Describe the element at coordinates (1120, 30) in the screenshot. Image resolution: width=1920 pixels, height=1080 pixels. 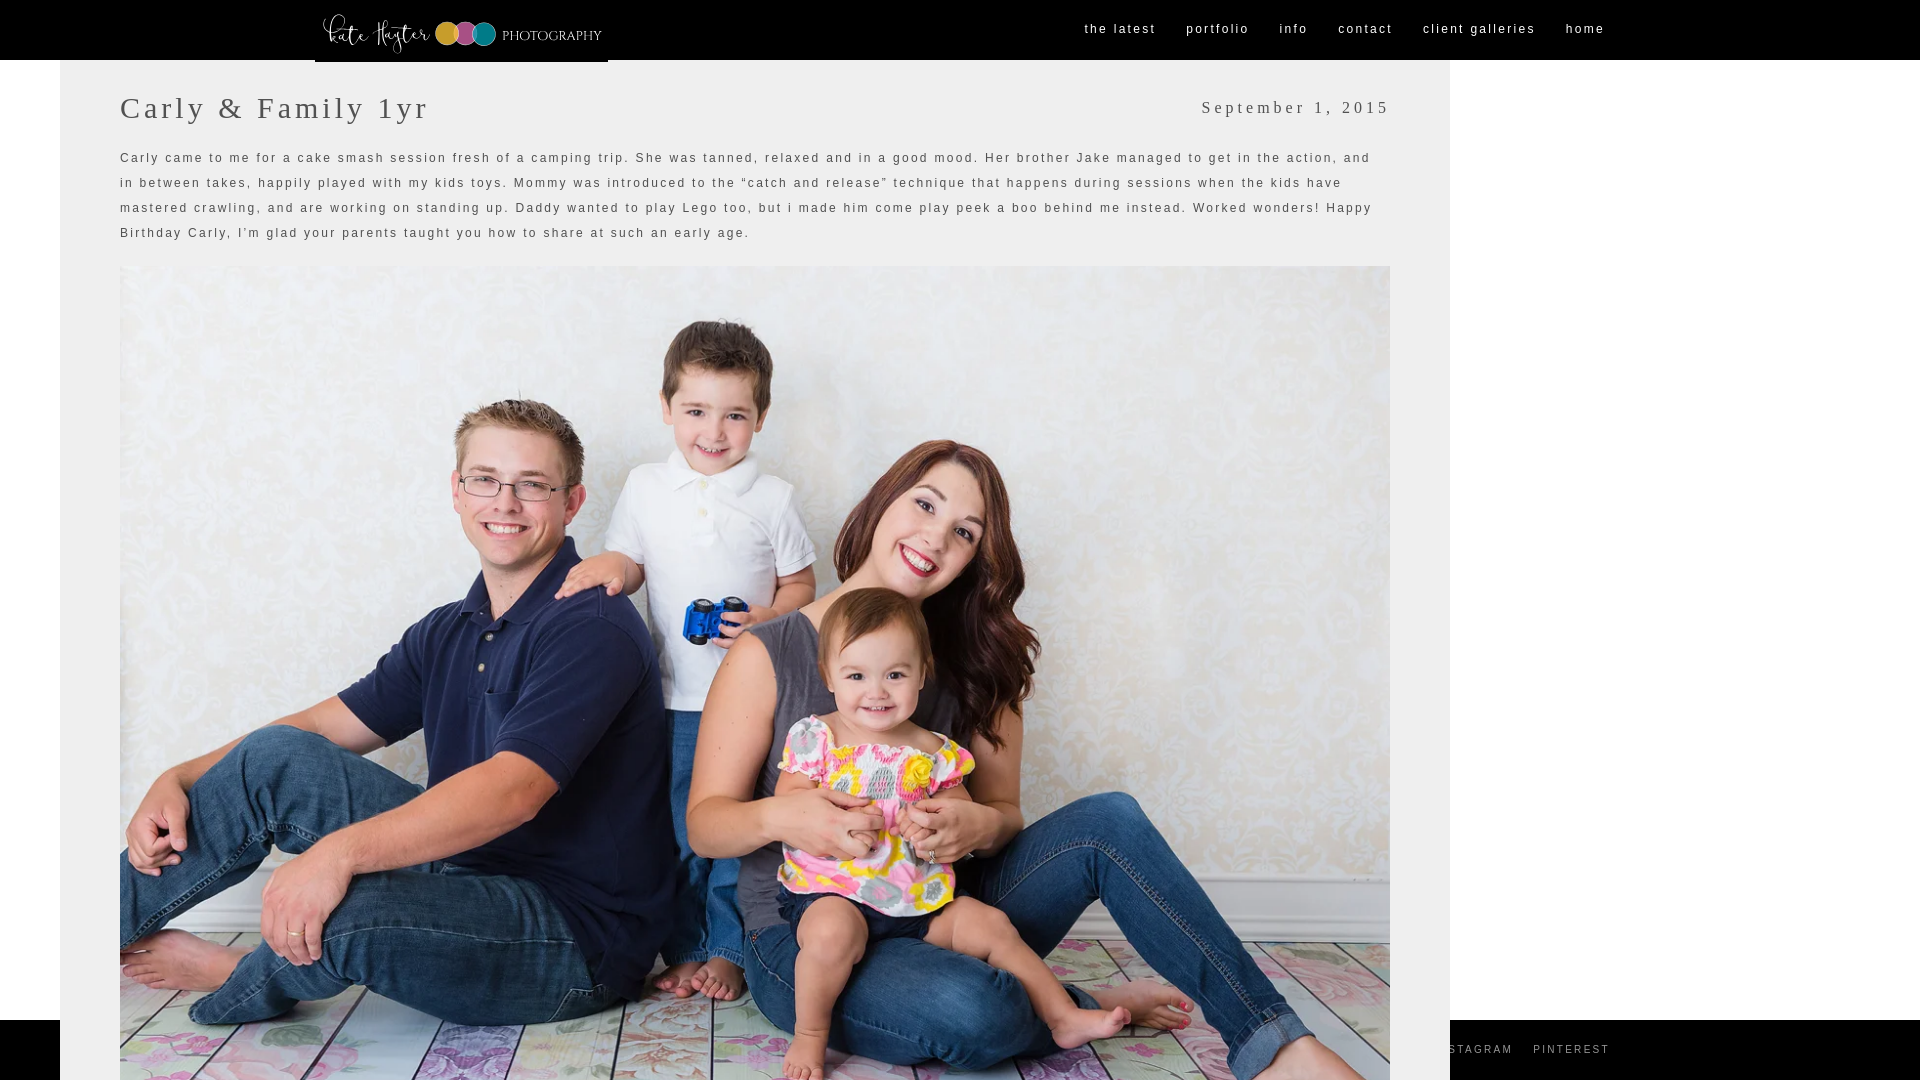
I see `the latest` at that location.